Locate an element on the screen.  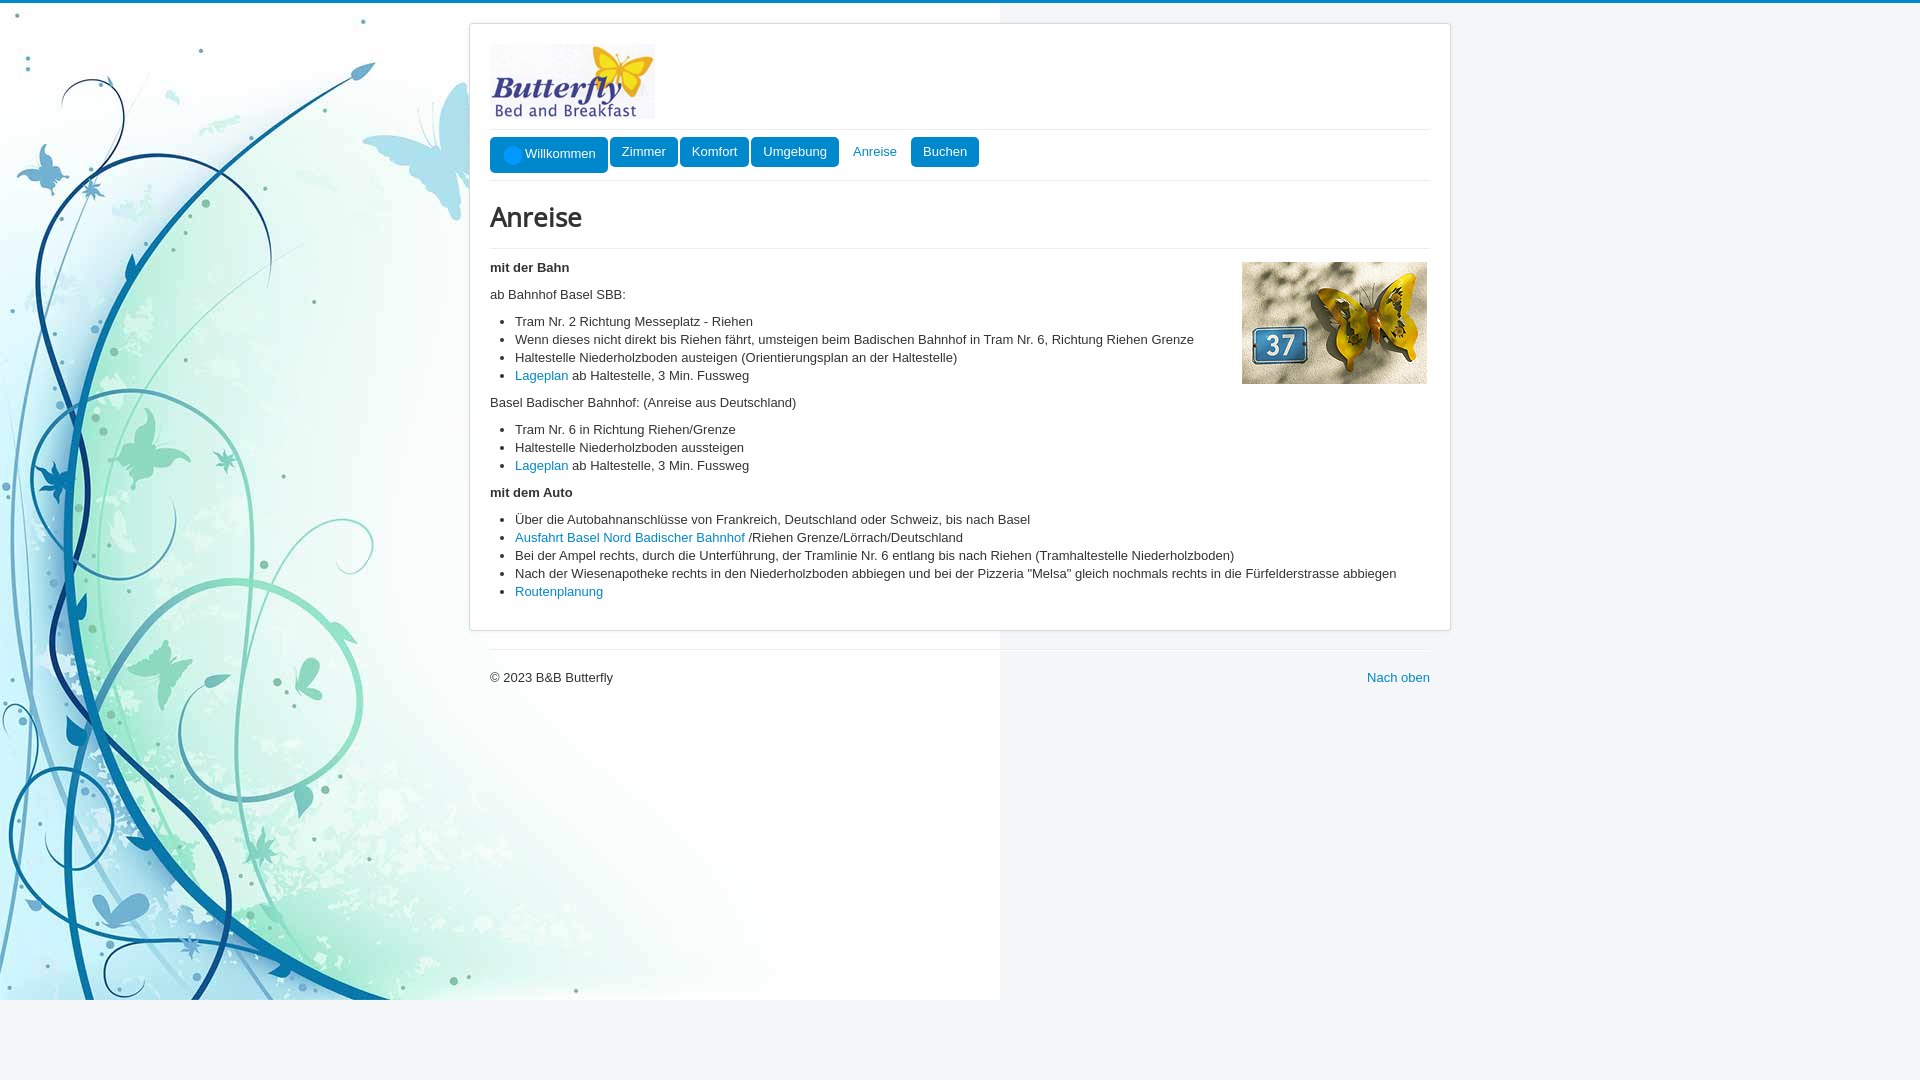
Zimmer is located at coordinates (644, 152).